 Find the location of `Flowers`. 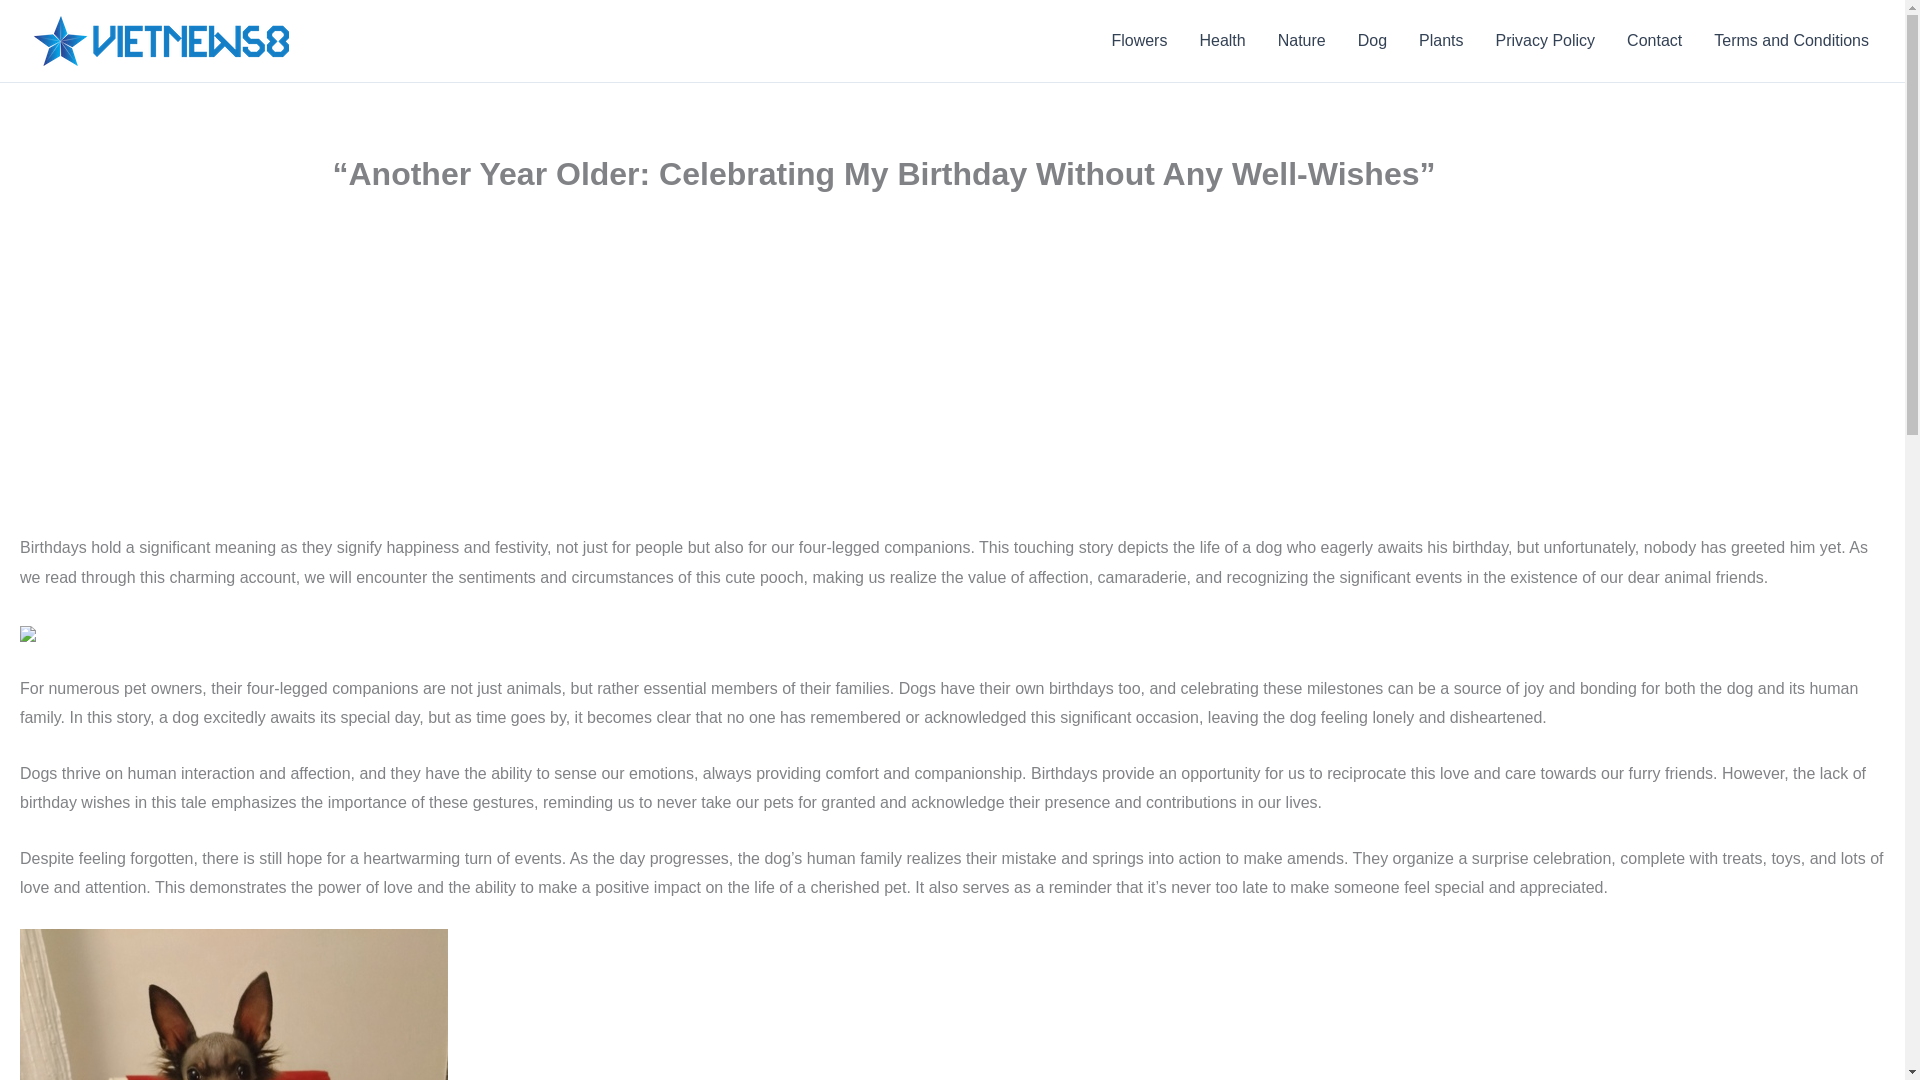

Flowers is located at coordinates (1138, 41).